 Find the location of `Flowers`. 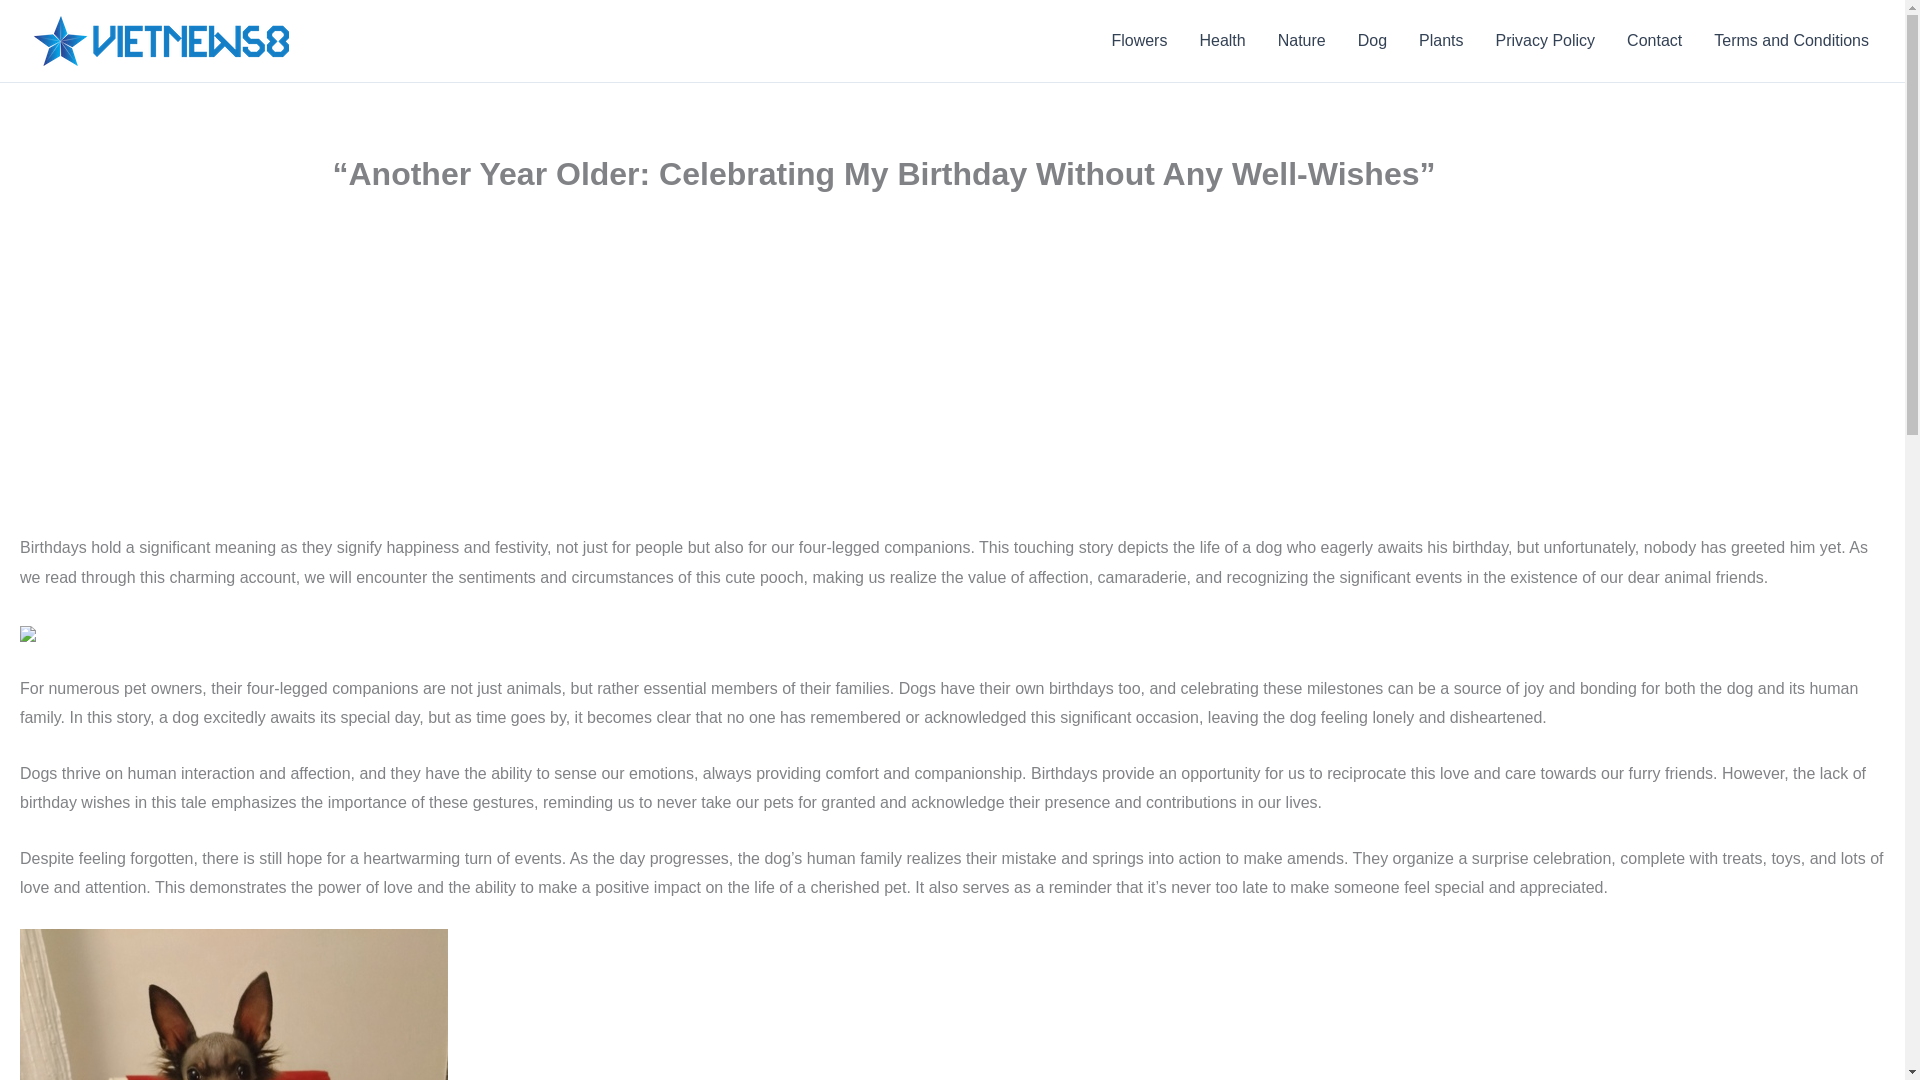

Flowers is located at coordinates (1138, 41).